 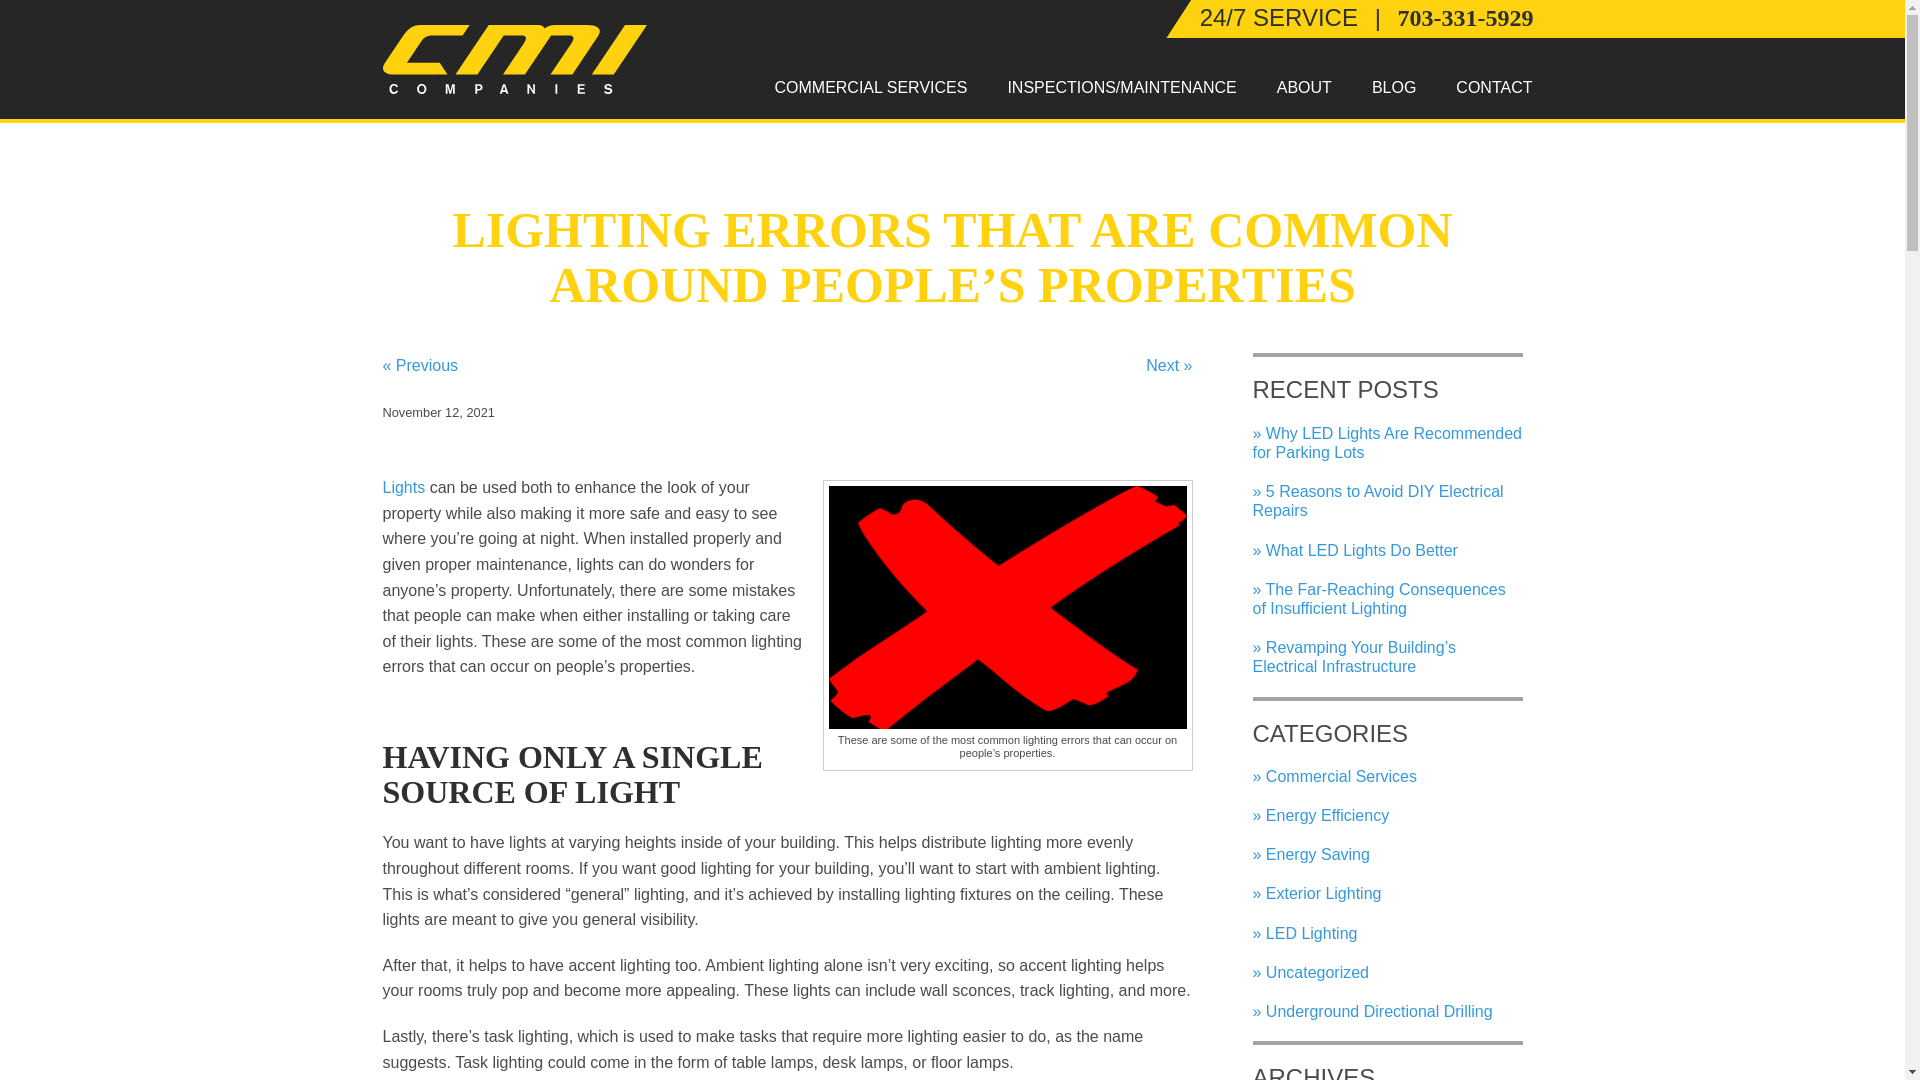 I want to click on CMI Companies, so click(x=514, y=58).